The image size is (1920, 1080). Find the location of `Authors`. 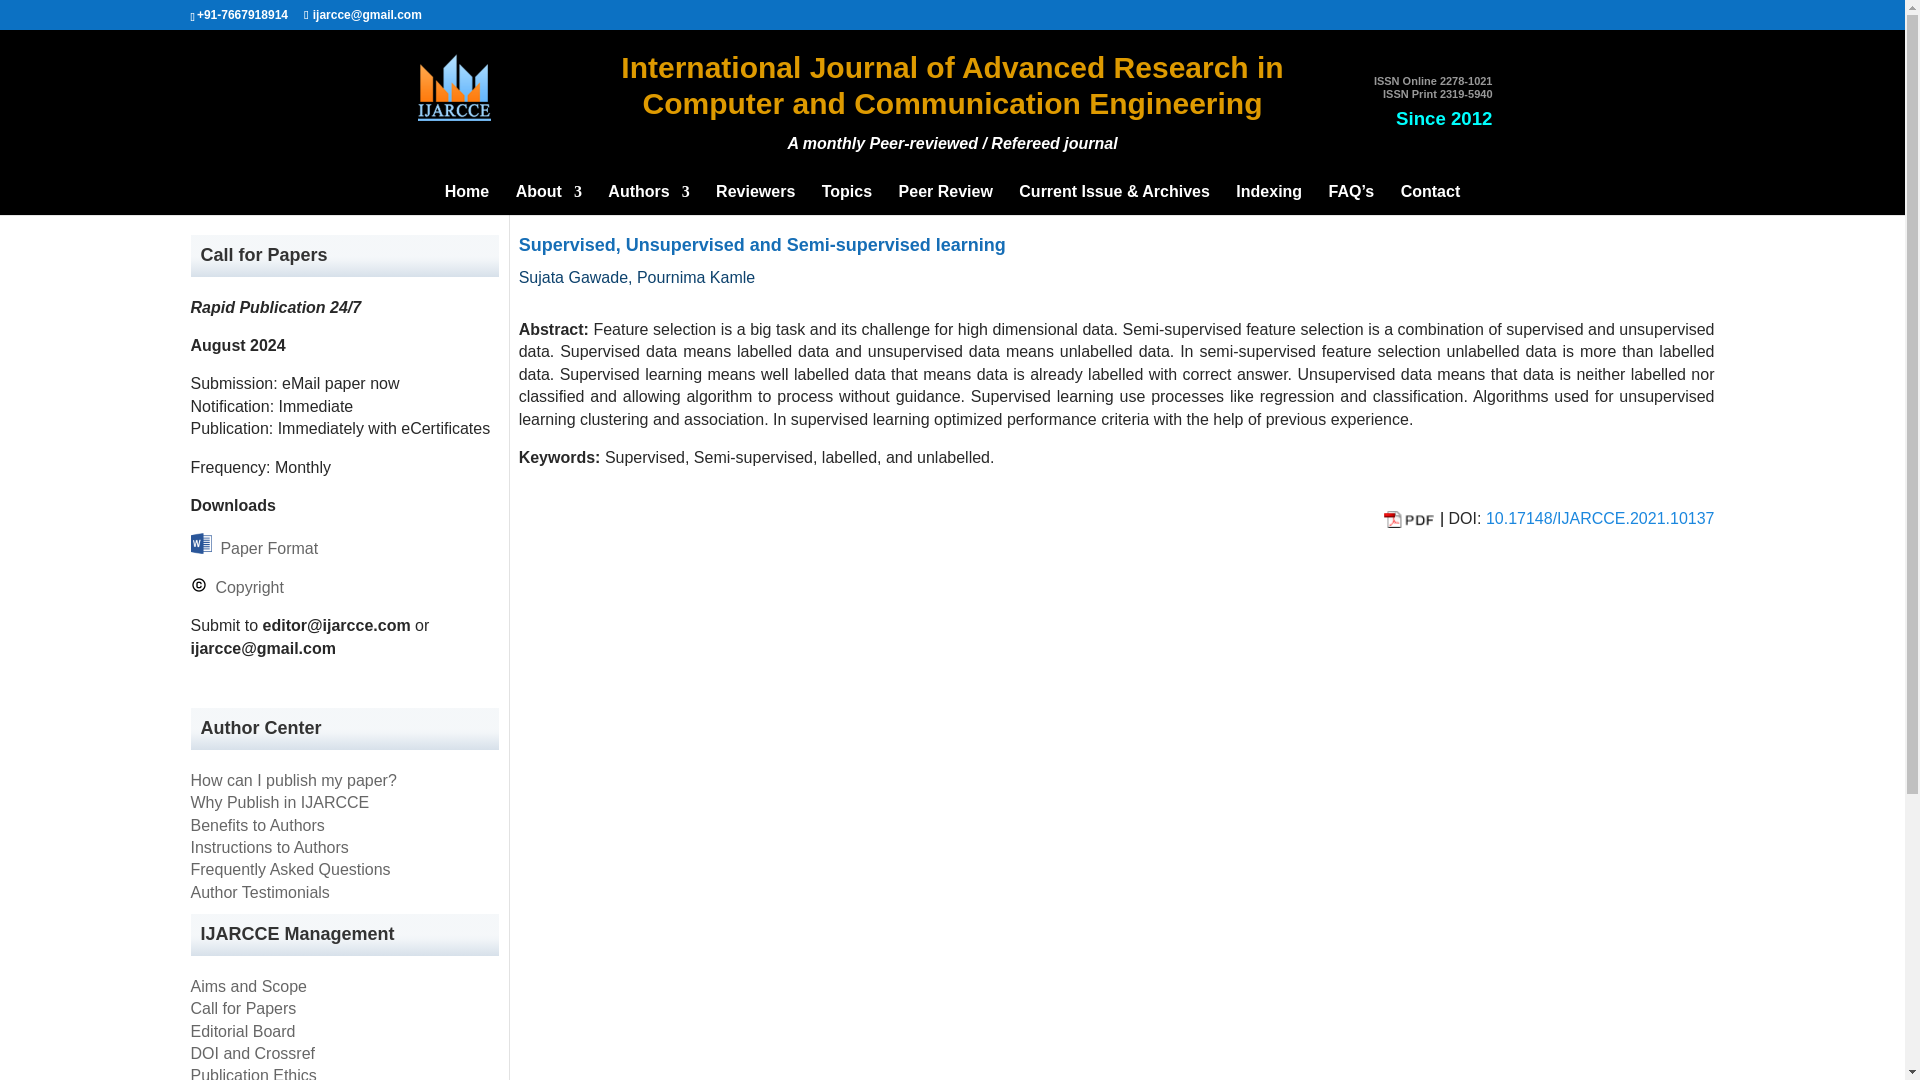

Authors is located at coordinates (648, 199).